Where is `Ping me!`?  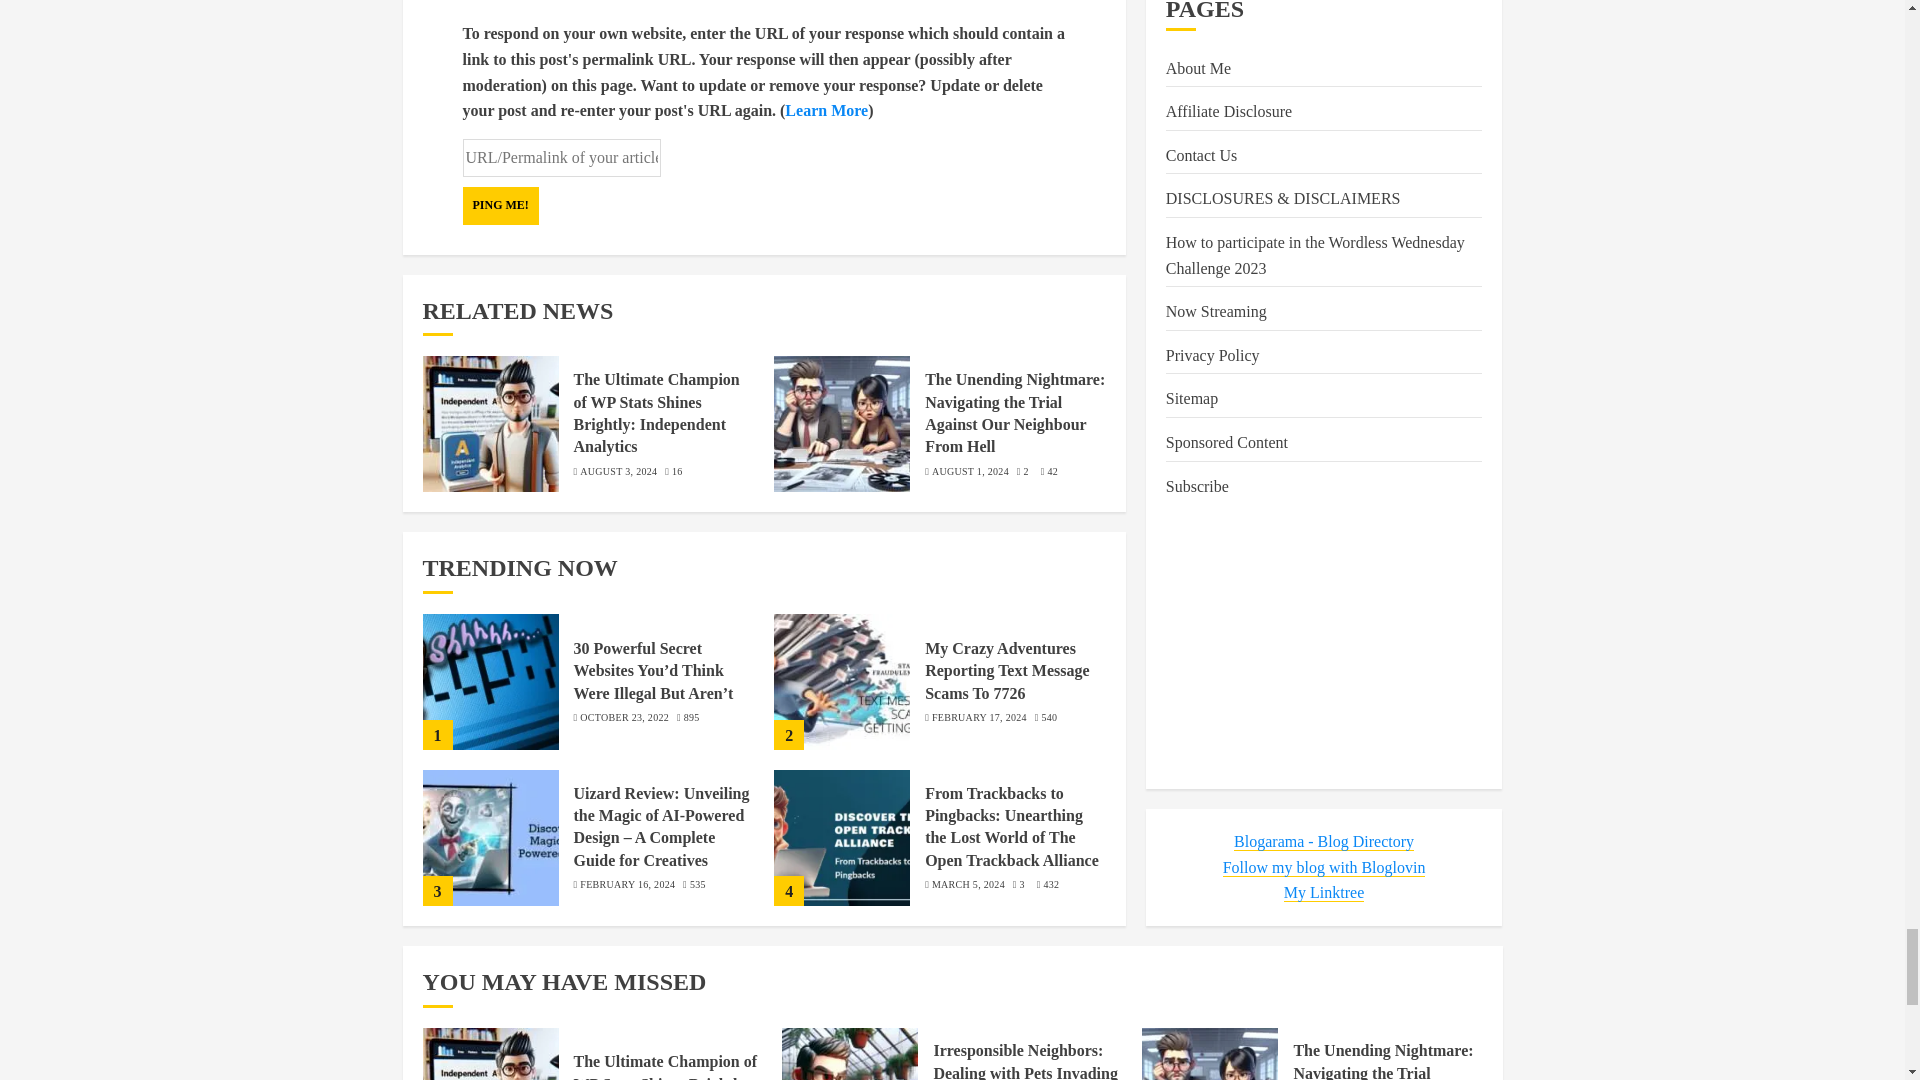 Ping me! is located at coordinates (500, 205).